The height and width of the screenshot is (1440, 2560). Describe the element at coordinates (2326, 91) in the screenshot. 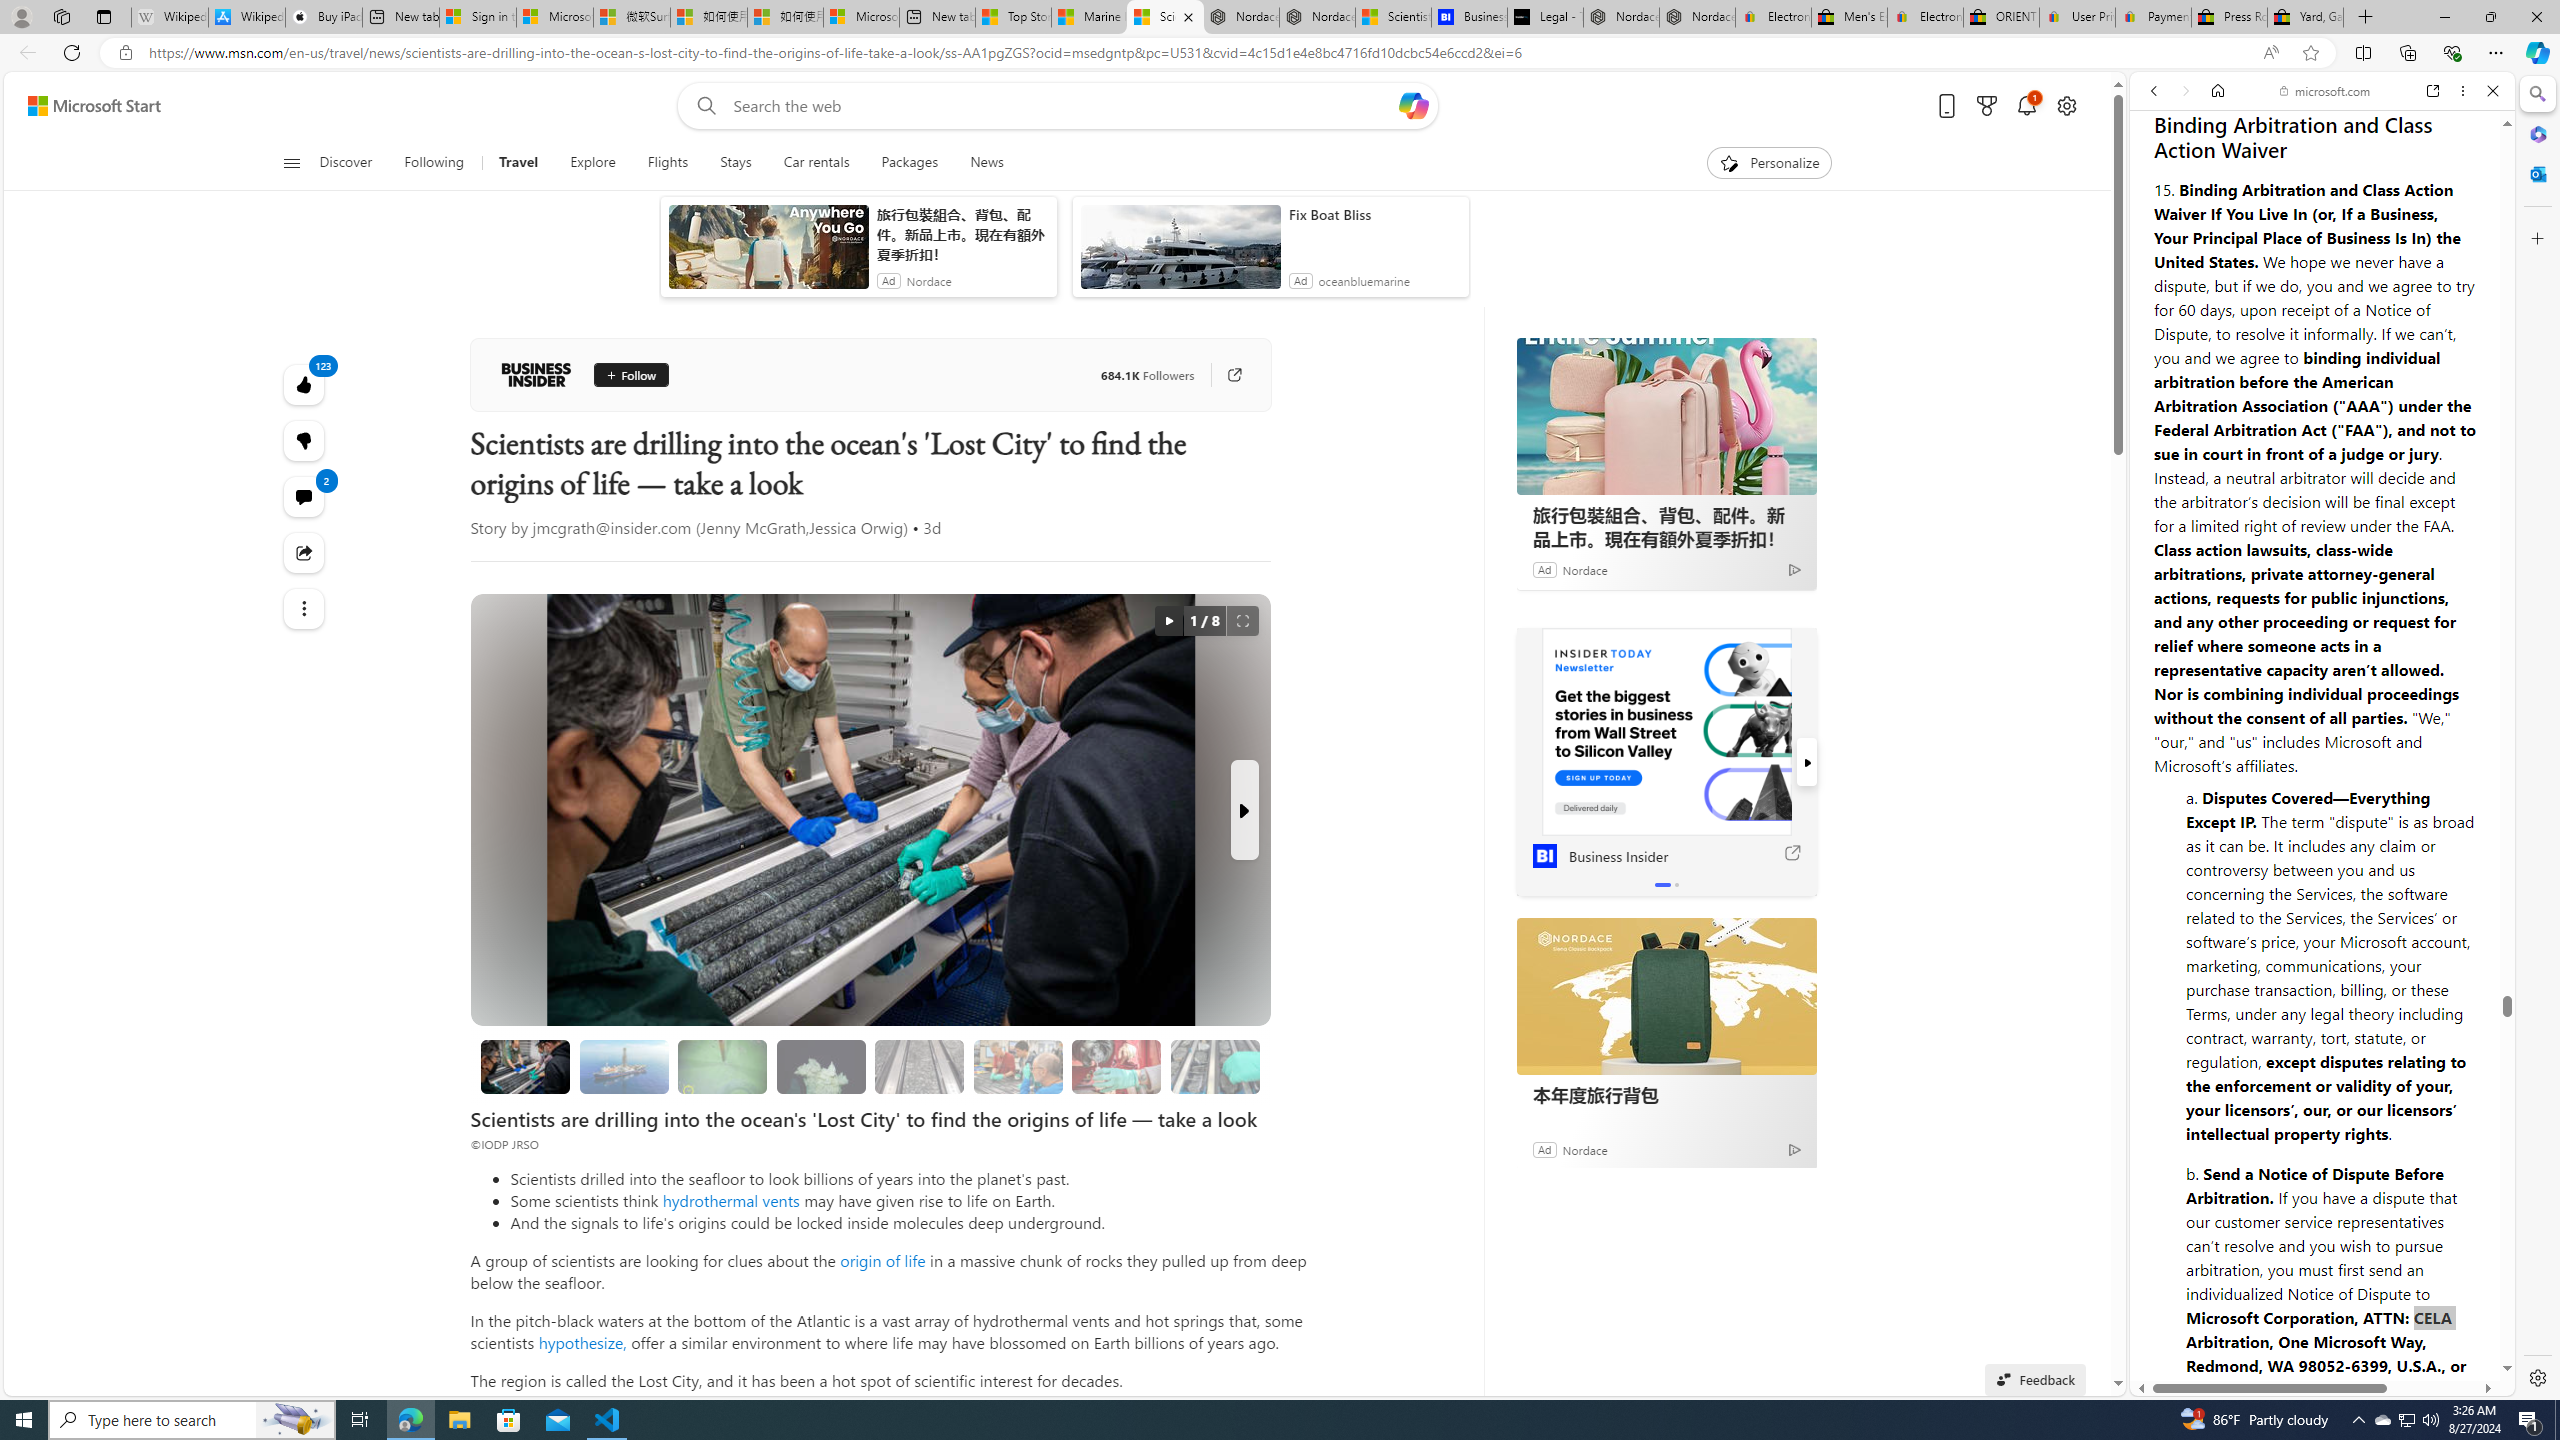

I see `microsoft.com` at that location.